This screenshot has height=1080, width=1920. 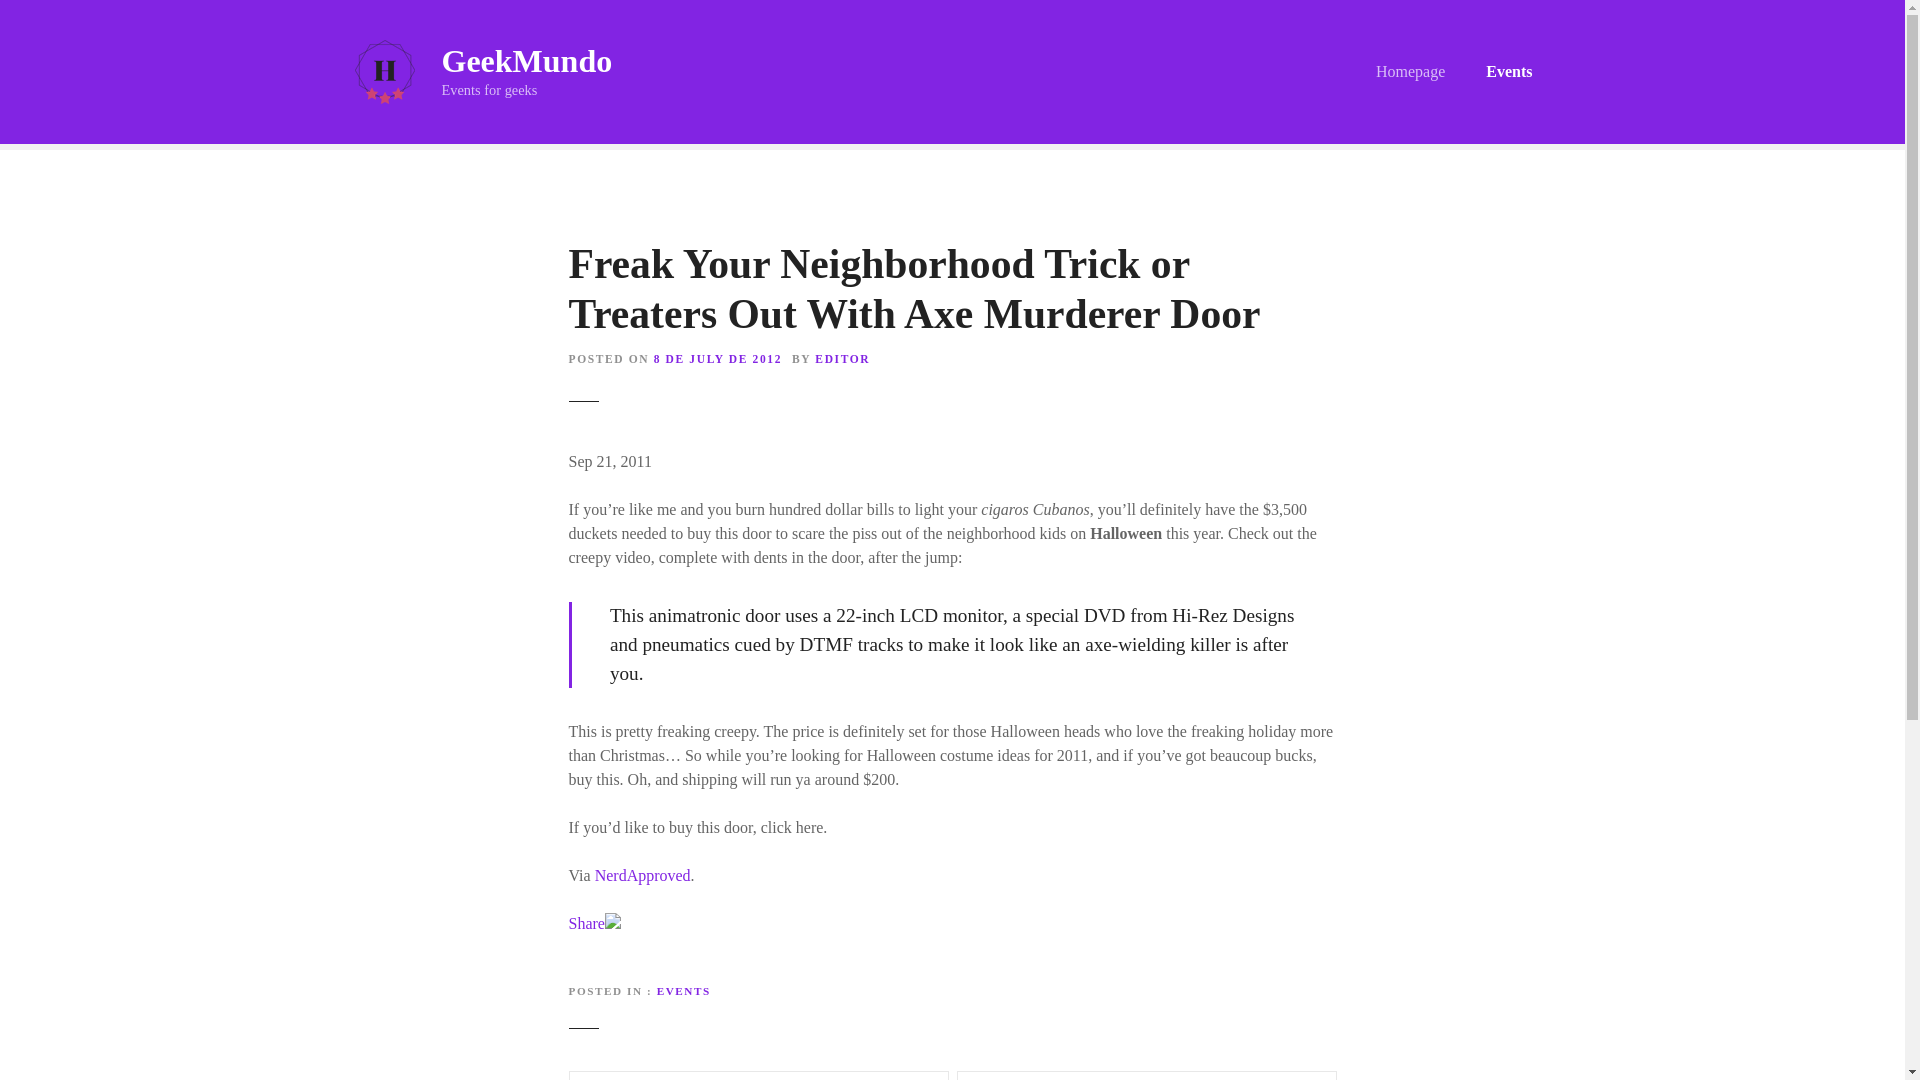 What do you see at coordinates (1508, 72) in the screenshot?
I see `Events` at bounding box center [1508, 72].